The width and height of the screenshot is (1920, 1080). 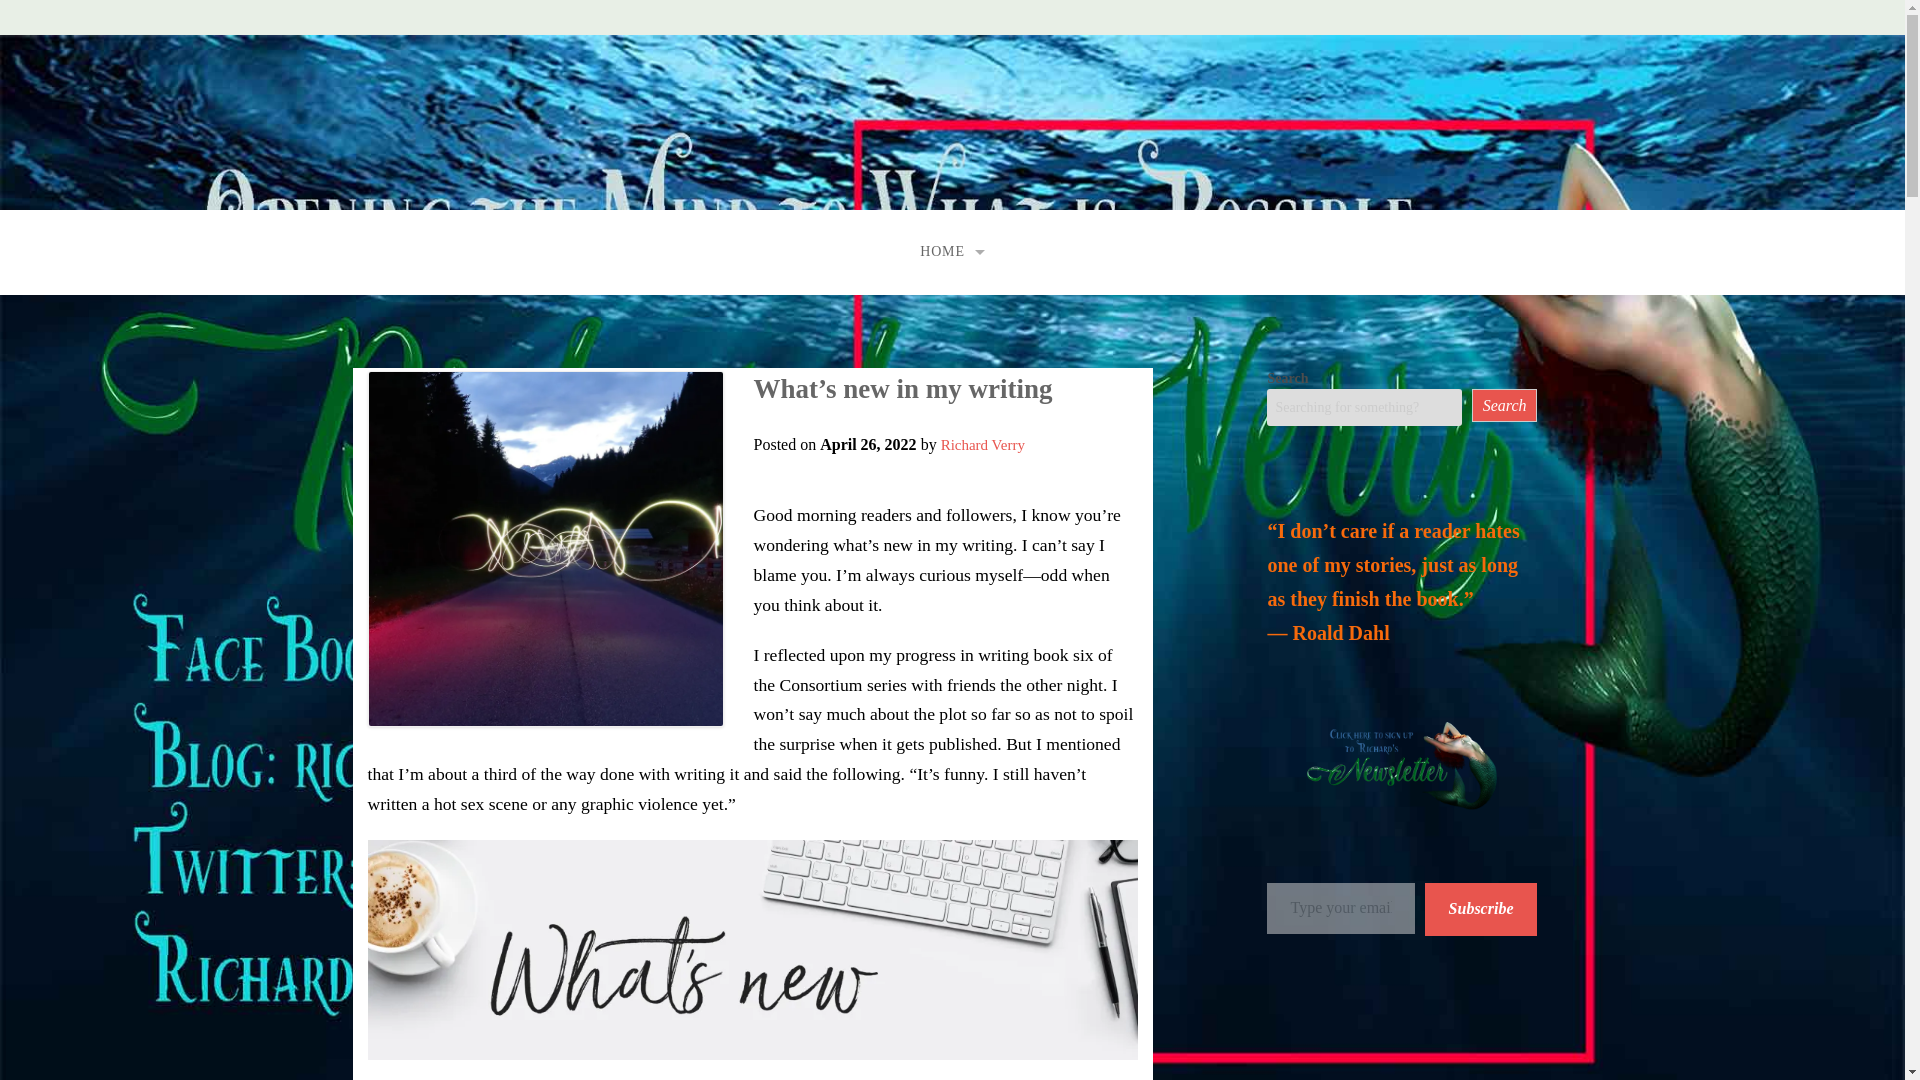 I want to click on HOME, so click(x=952, y=252).